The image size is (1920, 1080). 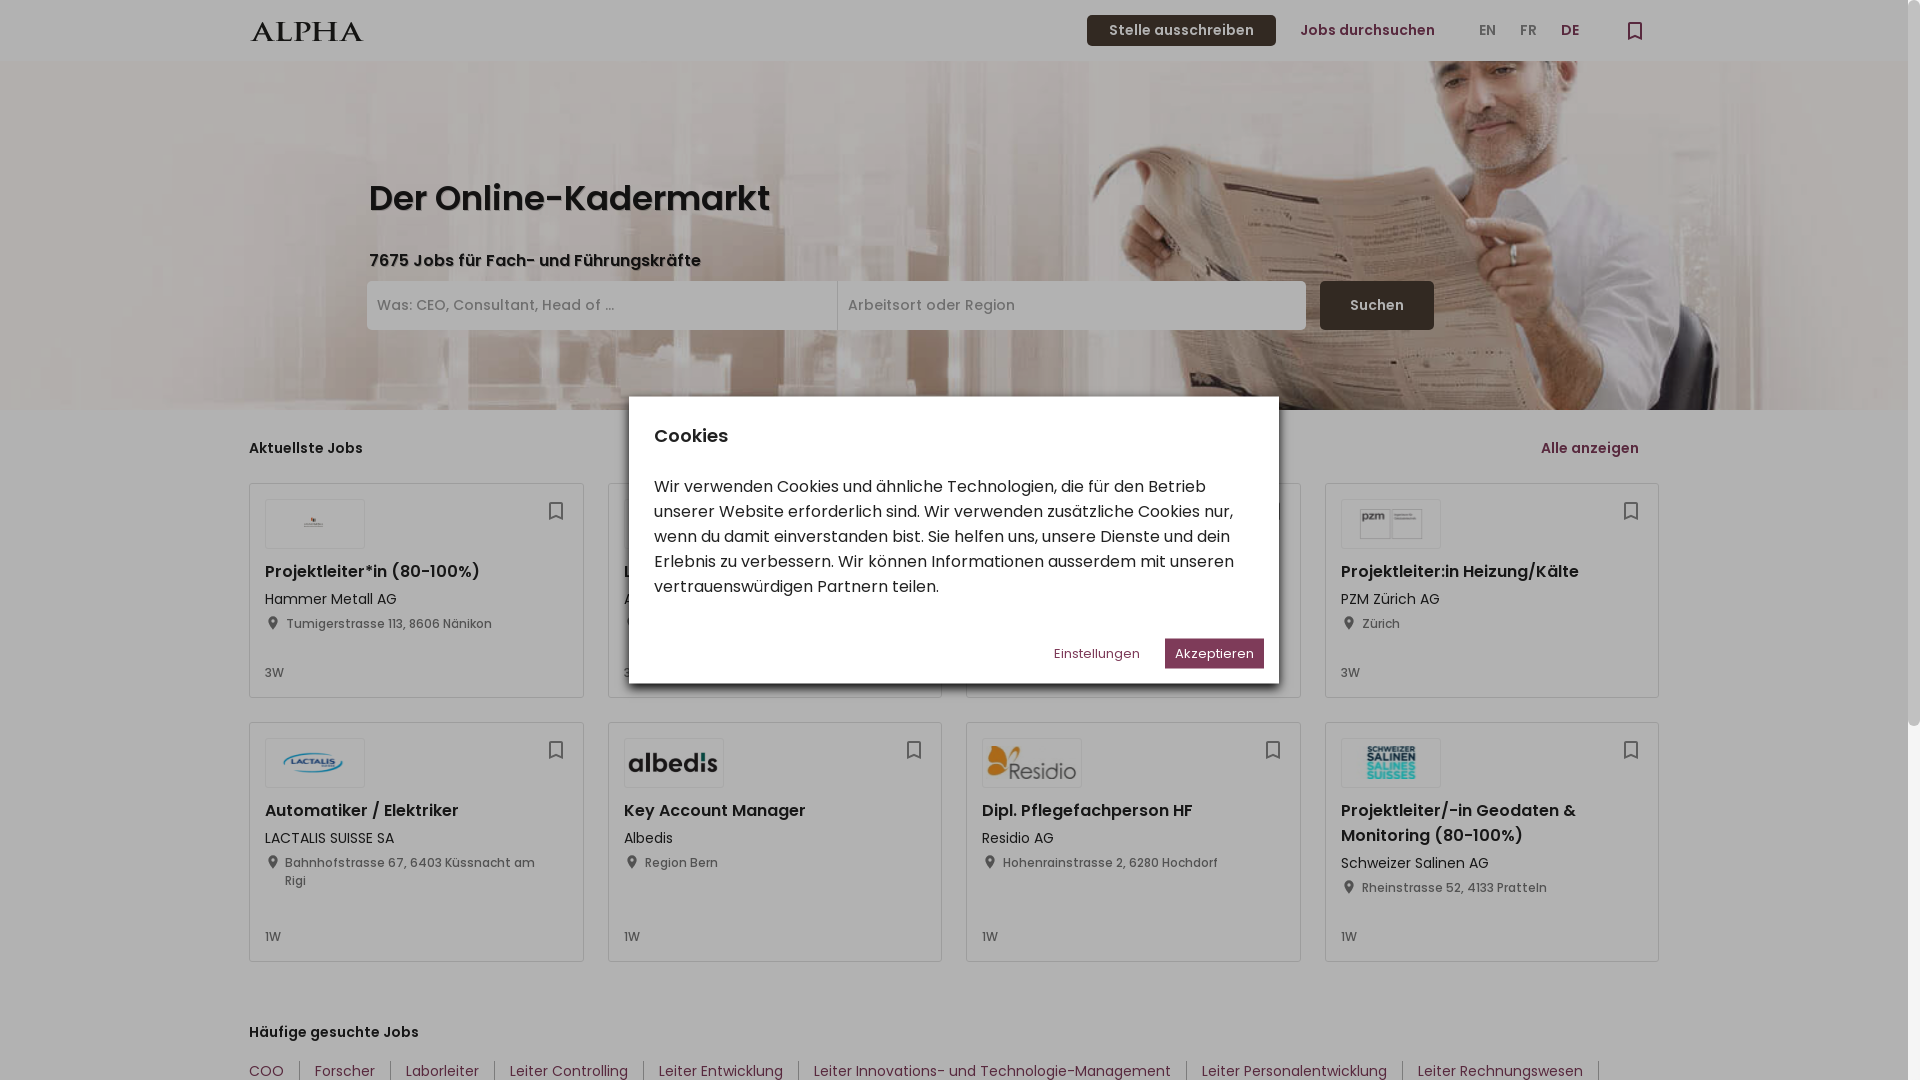 I want to click on Projektleiter*in (80-100%), so click(x=372, y=572).